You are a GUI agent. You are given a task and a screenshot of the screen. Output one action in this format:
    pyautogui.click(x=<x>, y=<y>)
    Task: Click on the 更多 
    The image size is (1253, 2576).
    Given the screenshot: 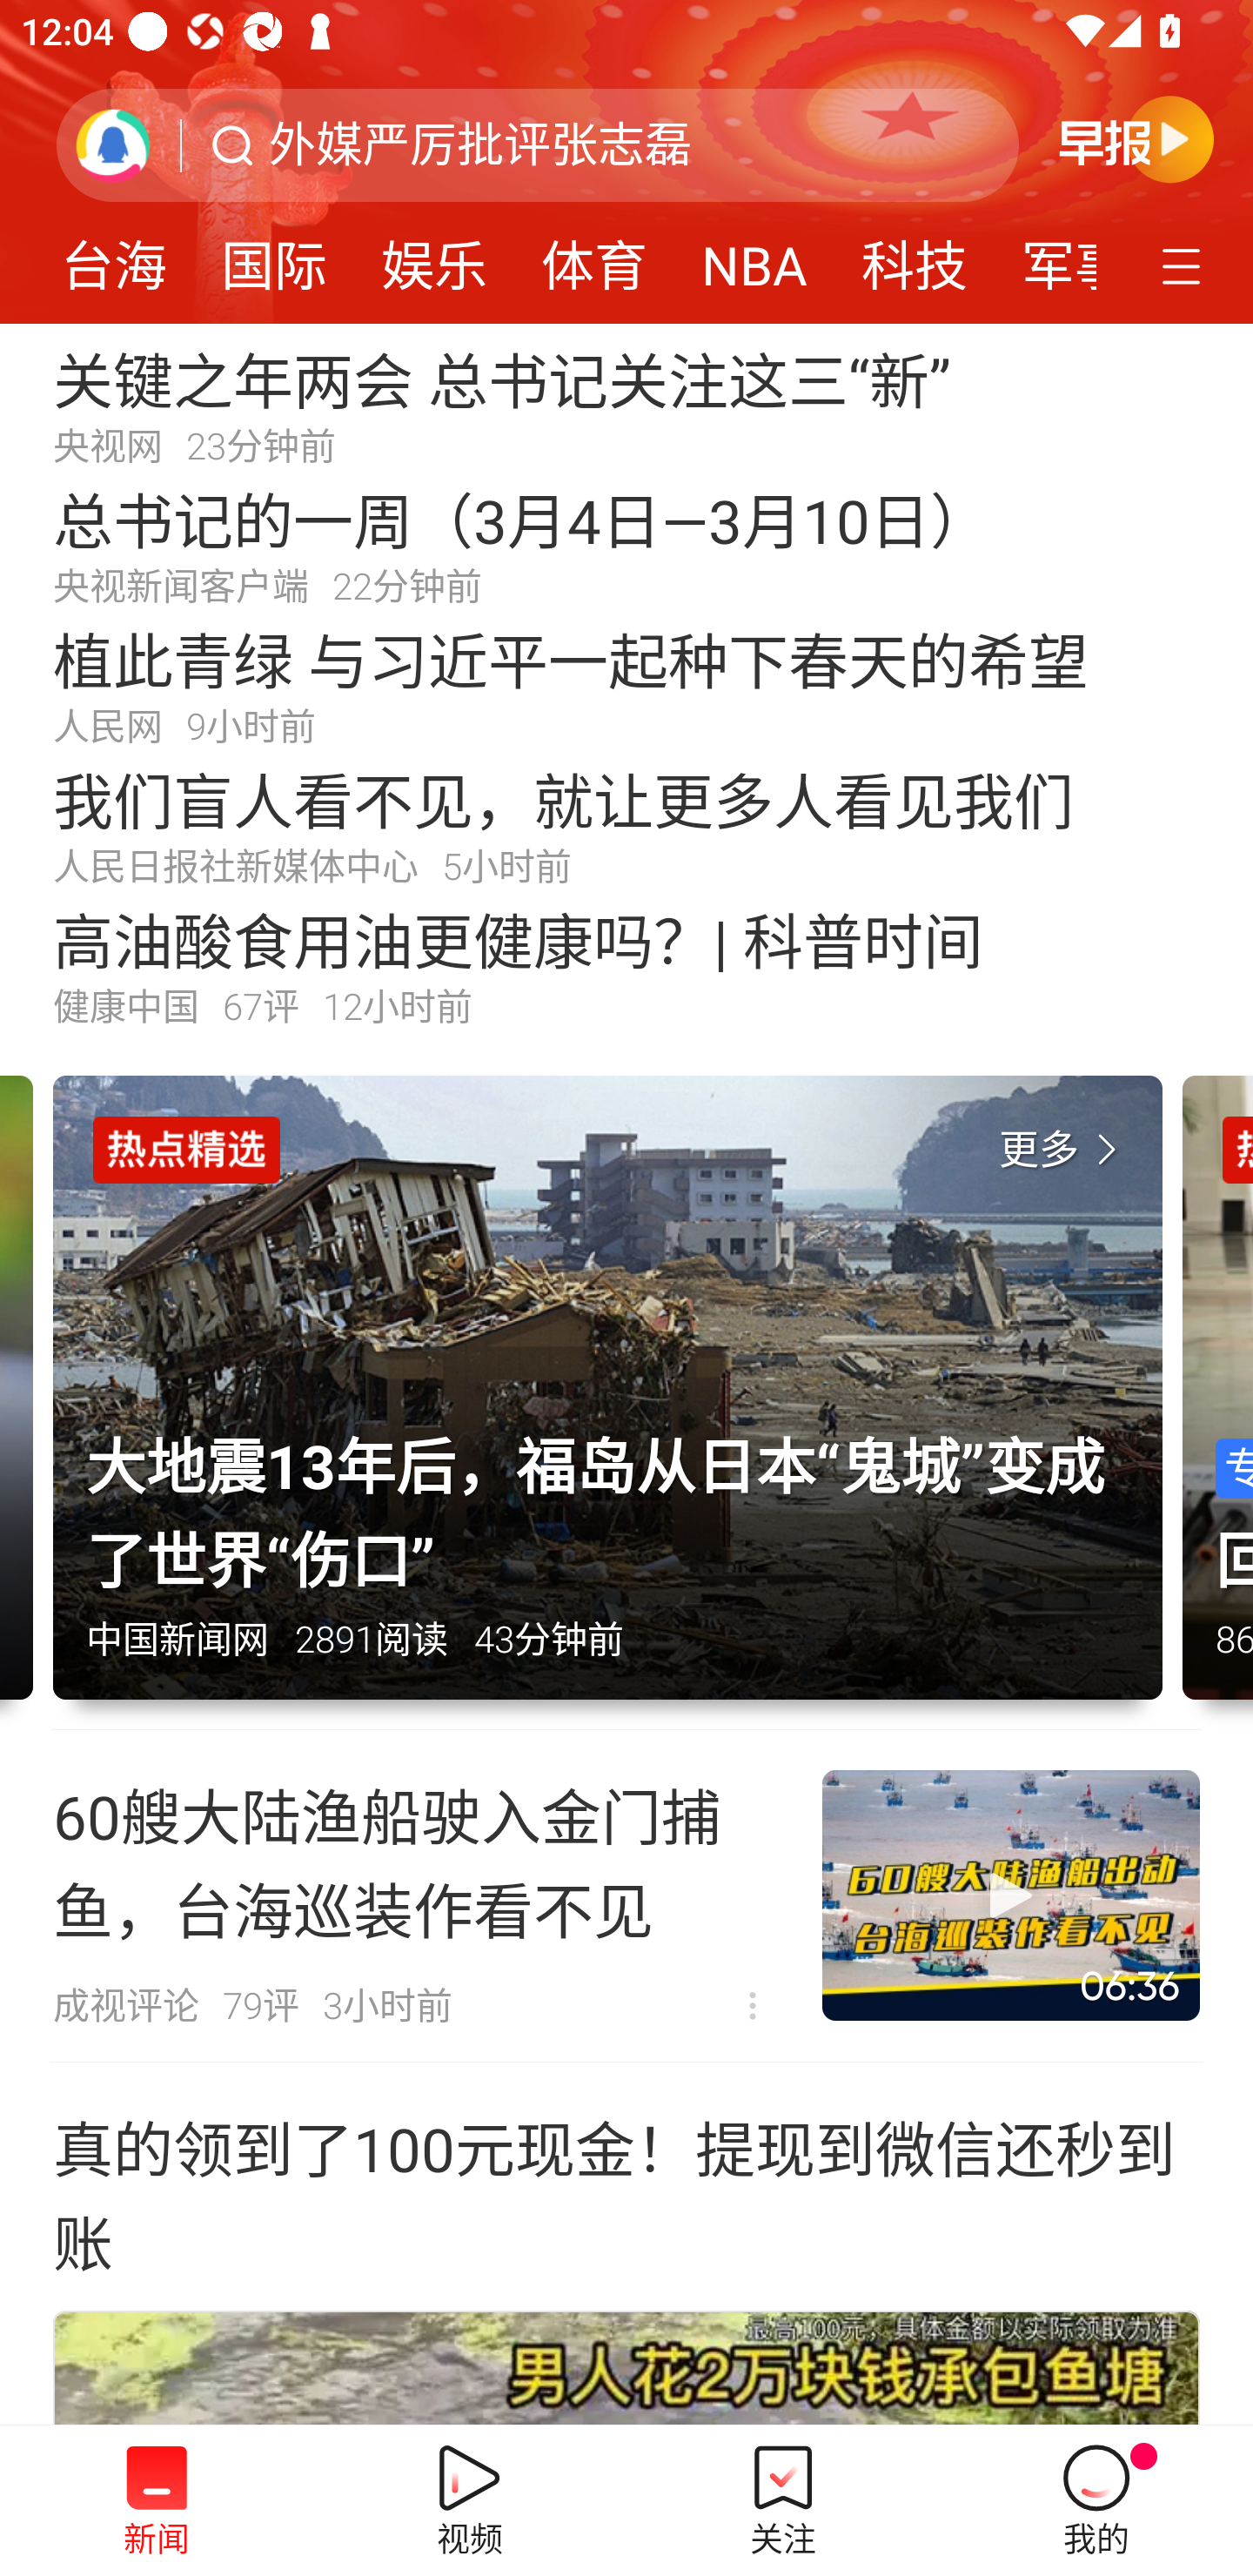 What is the action you would take?
    pyautogui.click(x=1064, y=1150)
    